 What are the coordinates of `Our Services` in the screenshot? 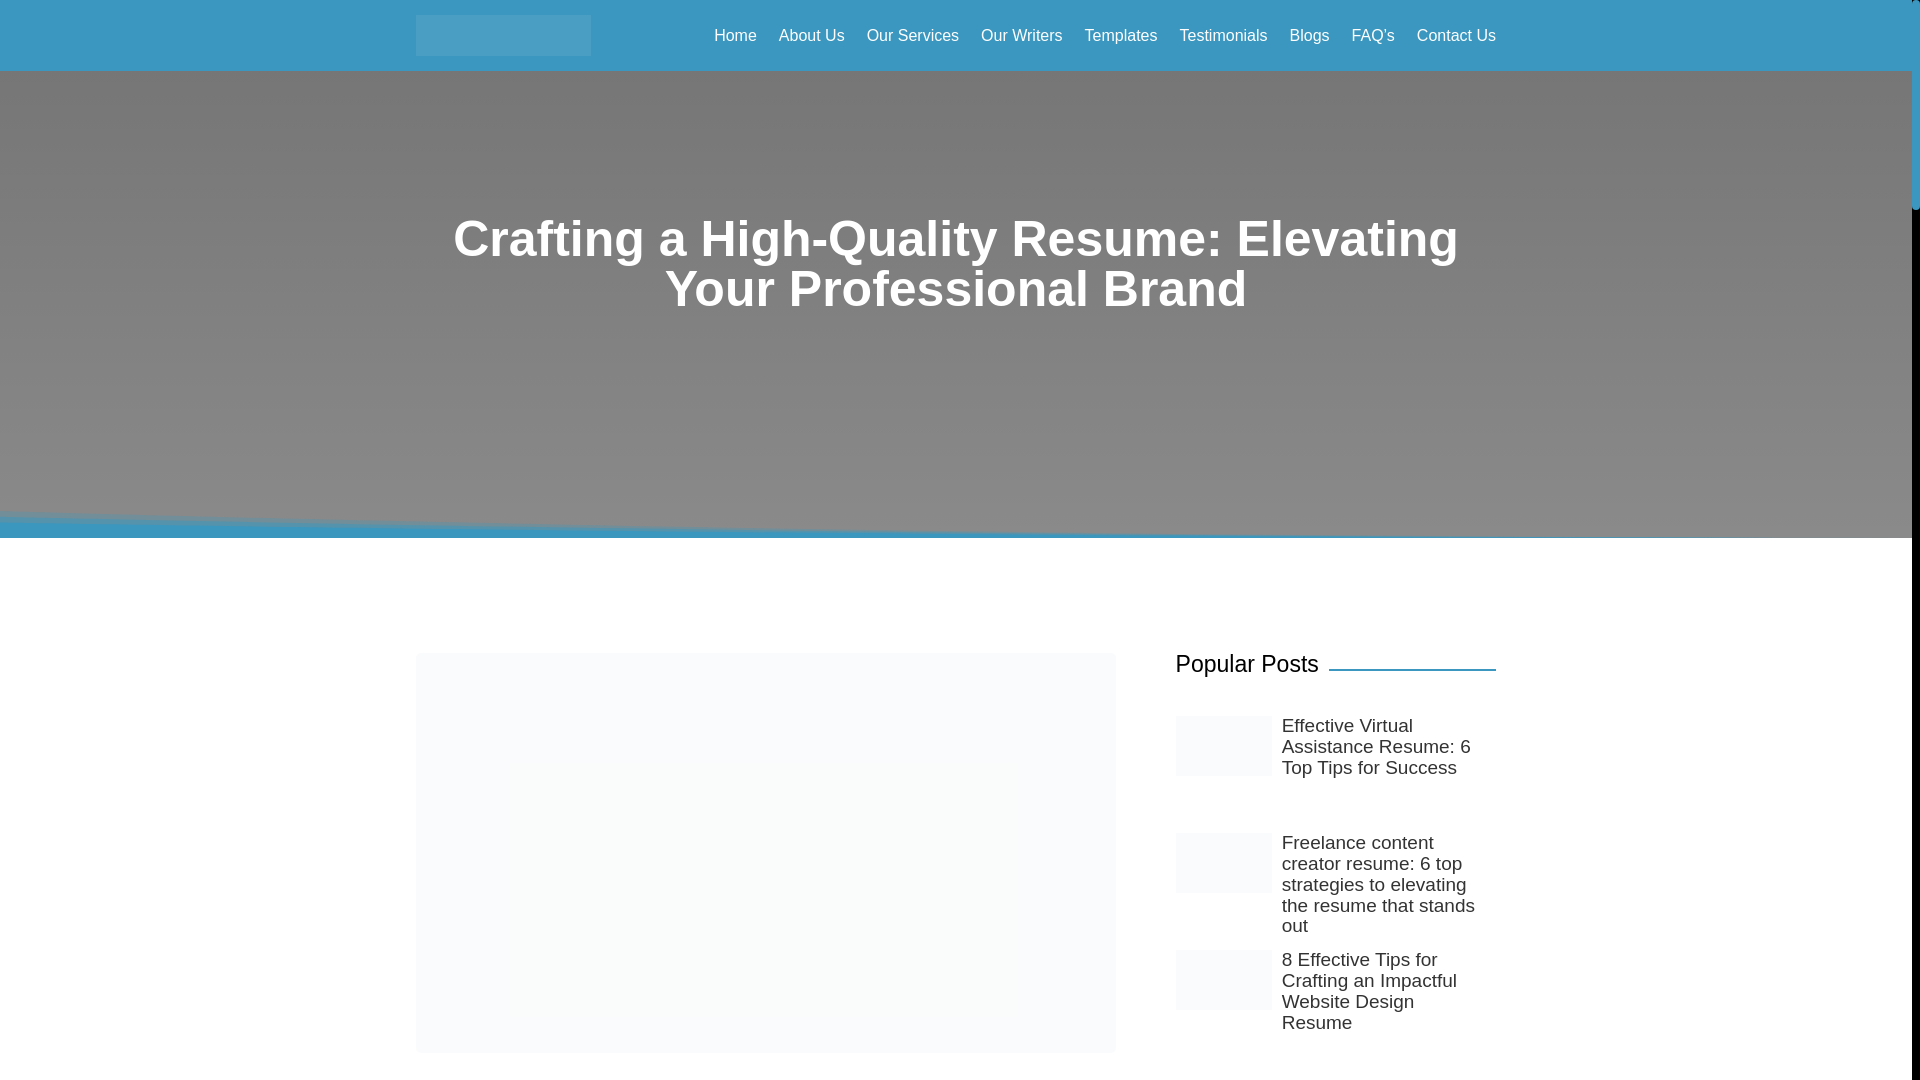 It's located at (912, 38).